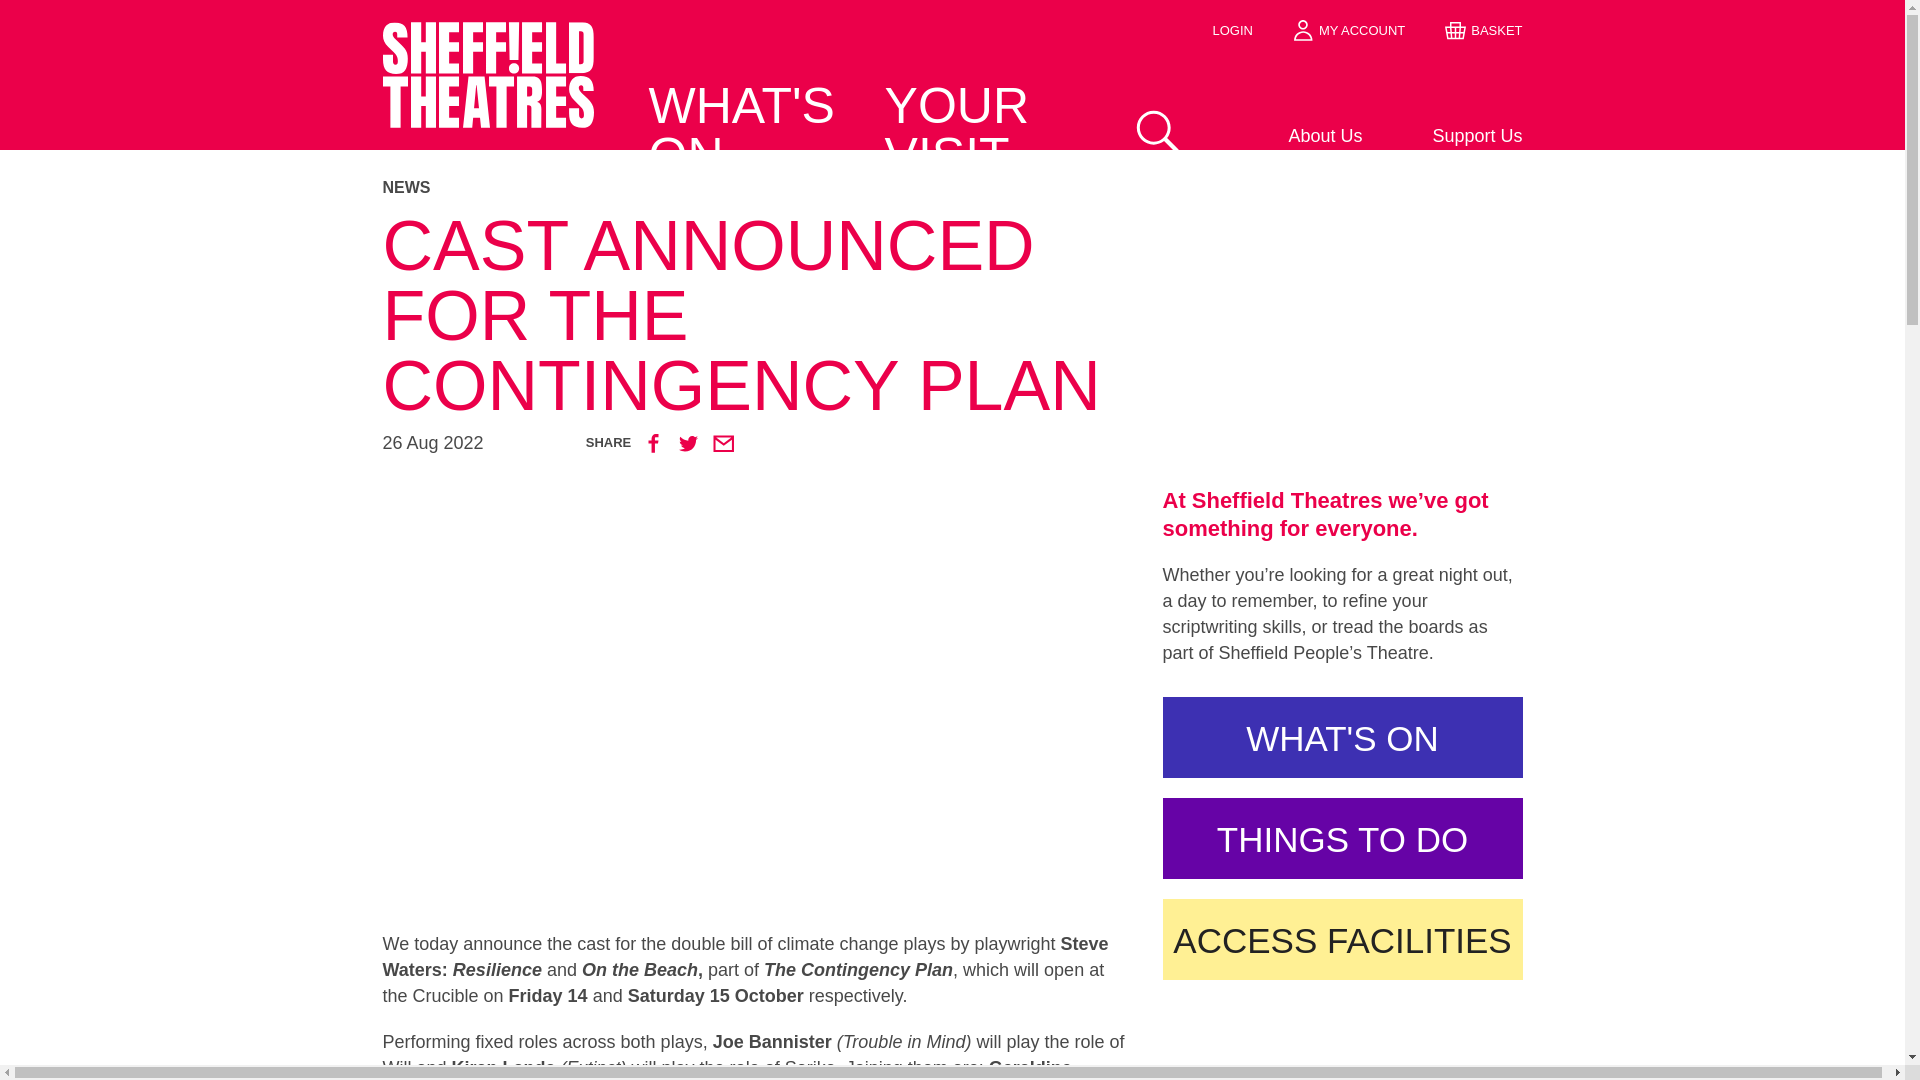 This screenshot has width=1920, height=1080. I want to click on Share to Twitter, so click(688, 442).